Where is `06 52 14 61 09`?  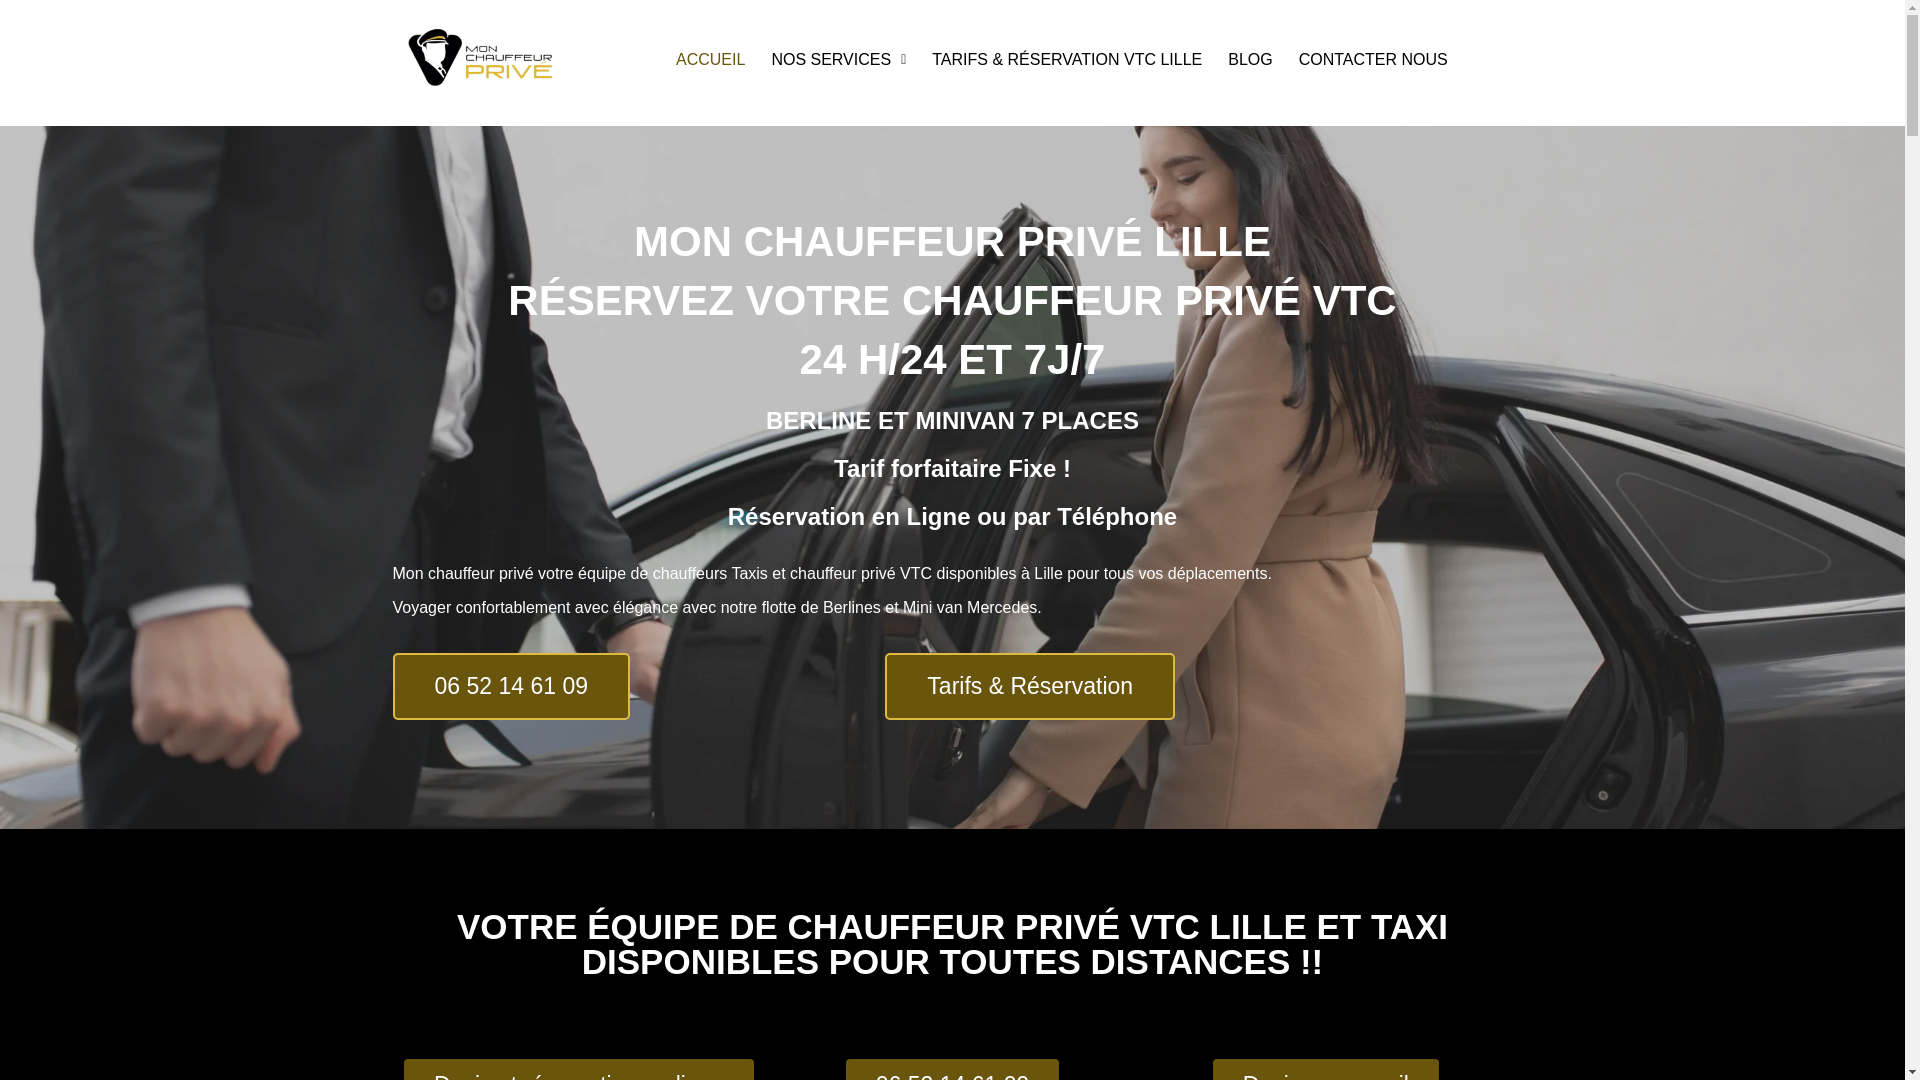
06 52 14 61 09 is located at coordinates (510, 686).